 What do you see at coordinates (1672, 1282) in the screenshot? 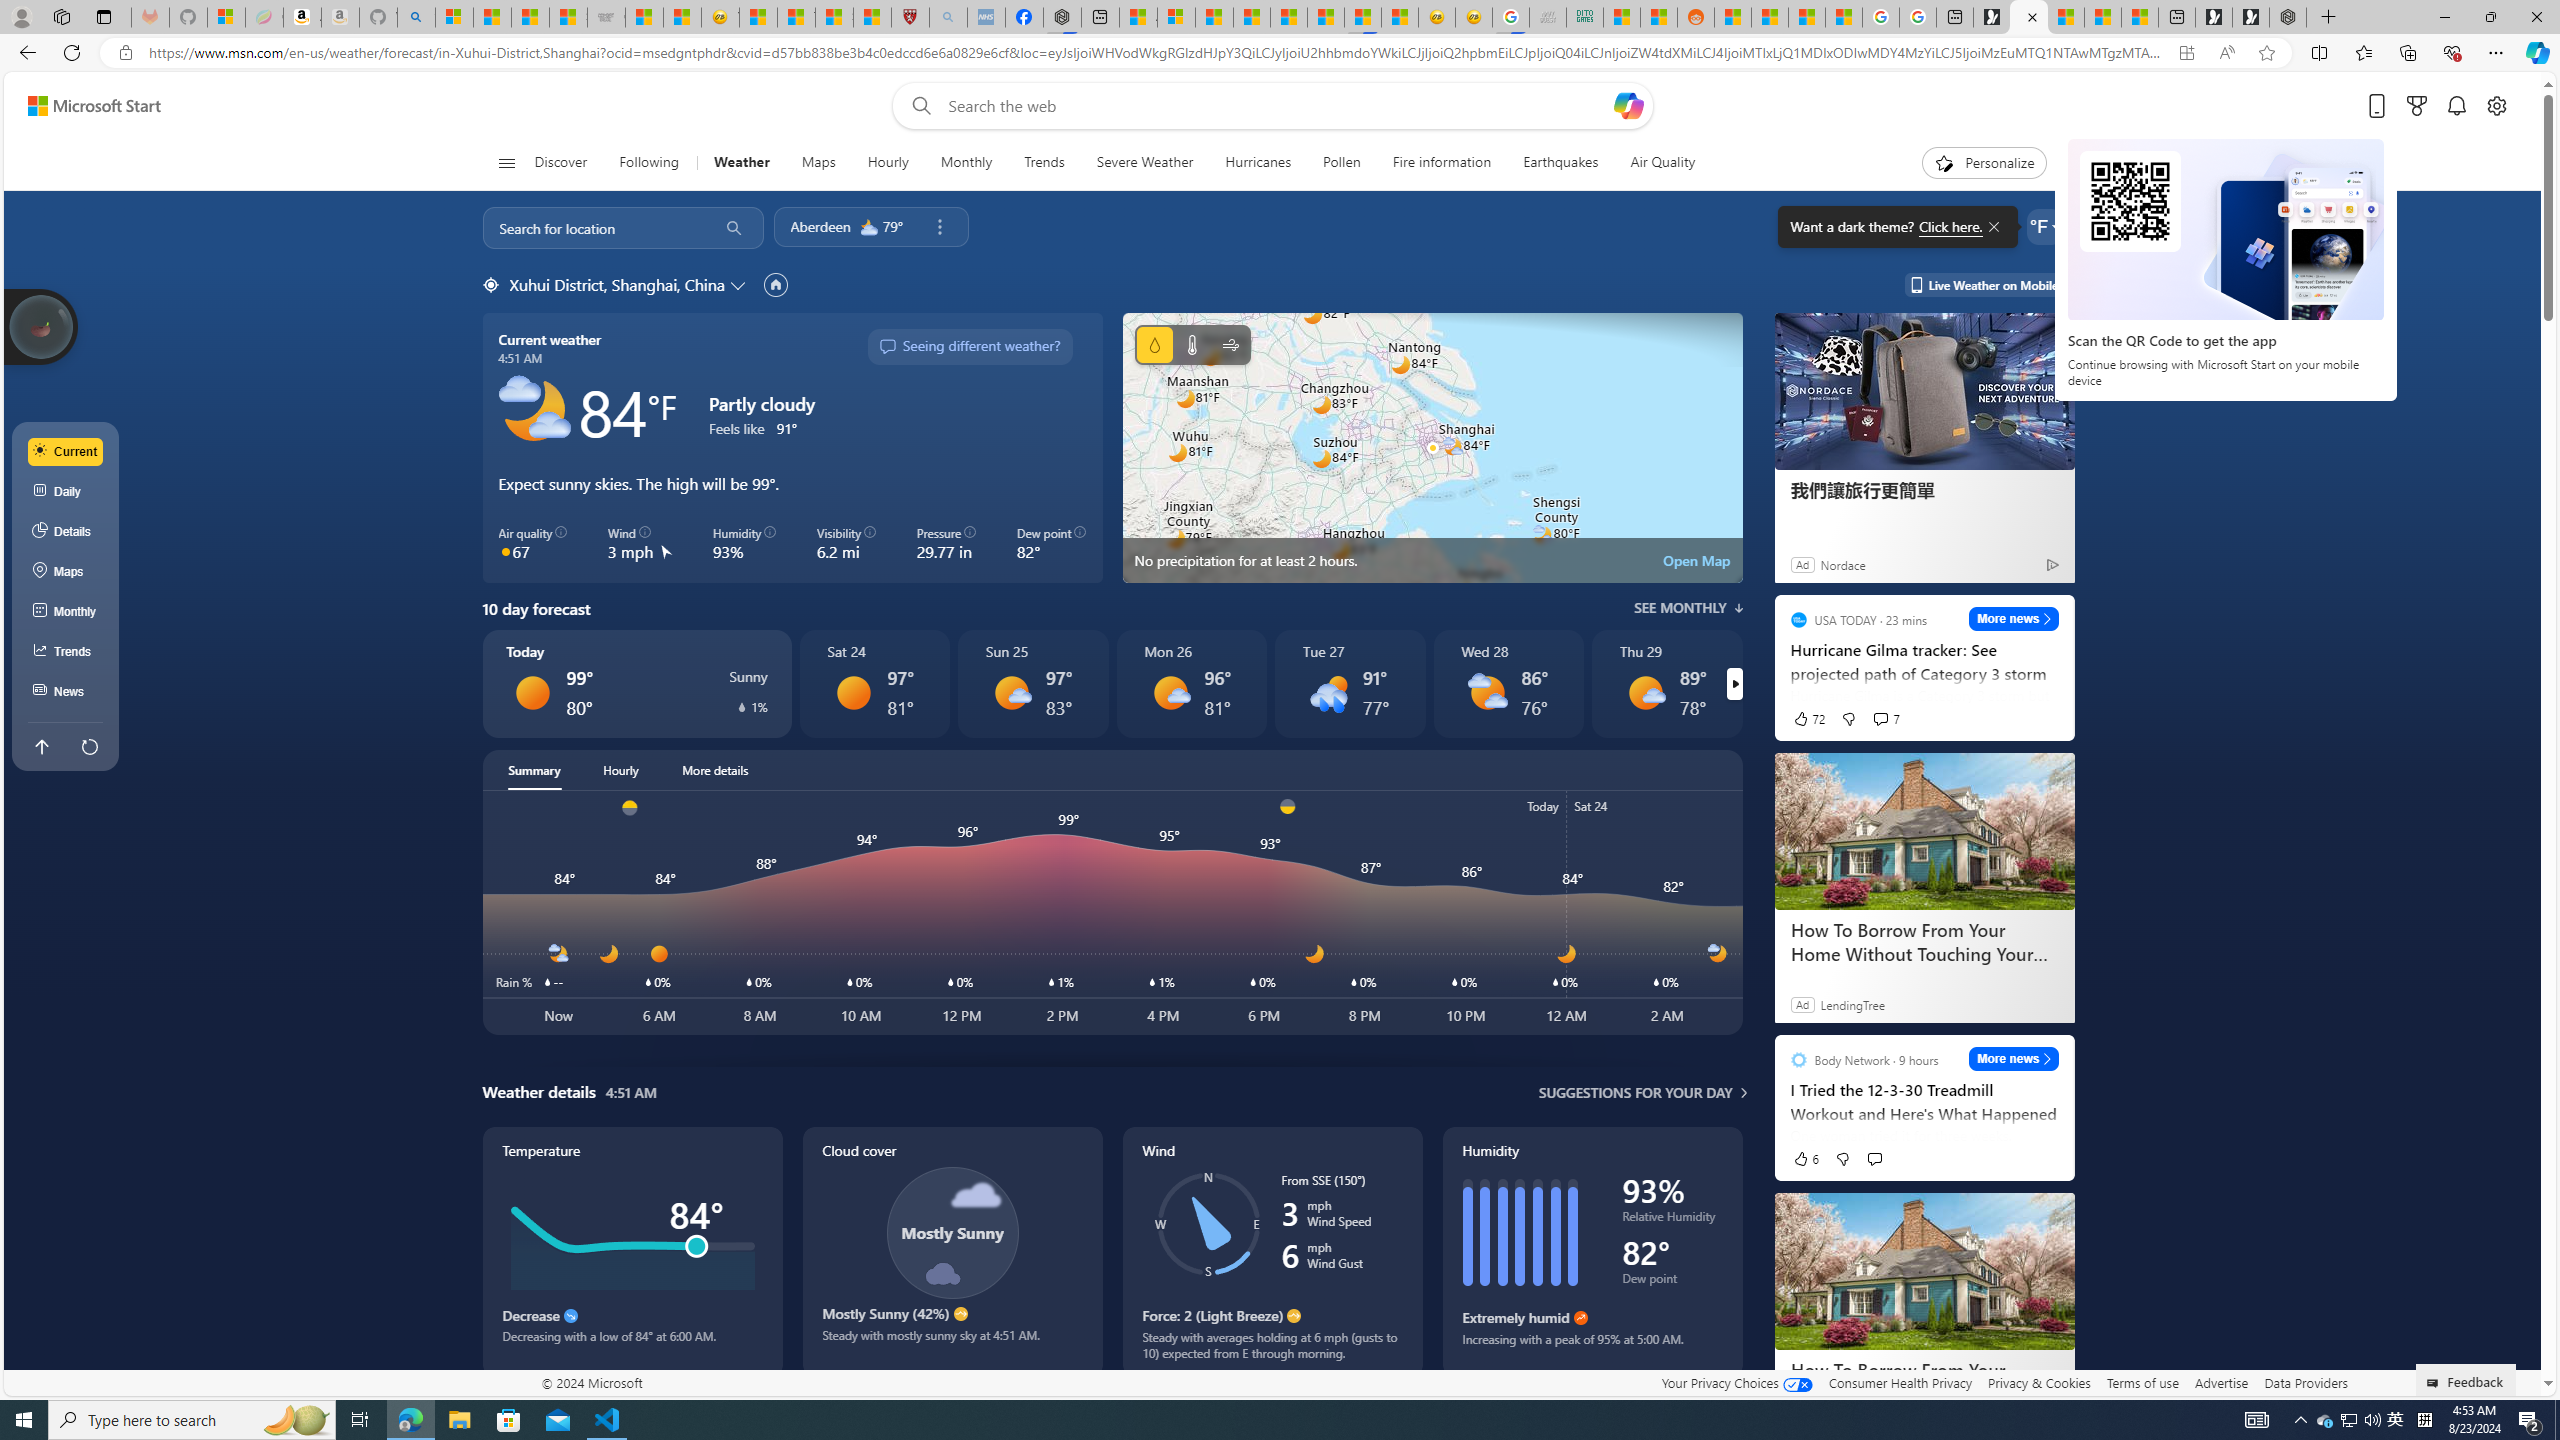
I see `Dew point` at bounding box center [1672, 1282].